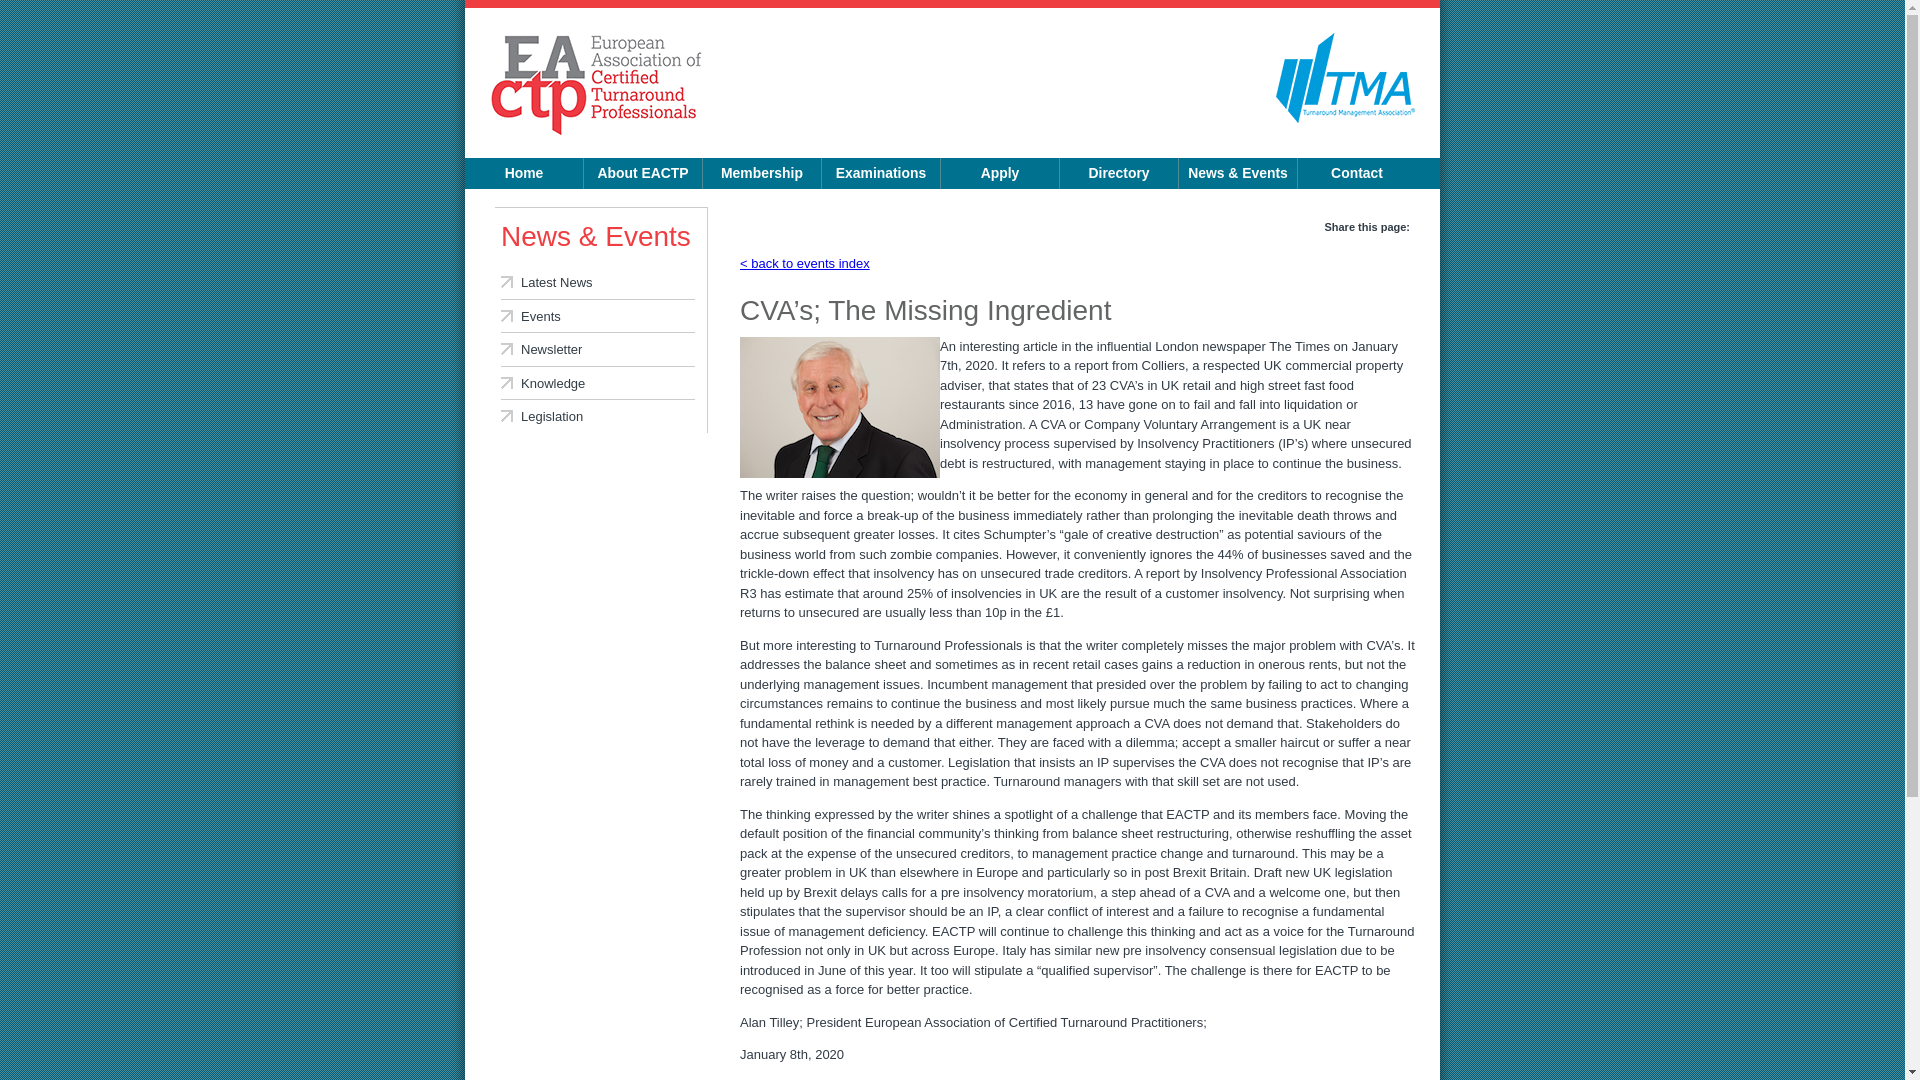 Image resolution: width=1920 pixels, height=1080 pixels. I want to click on Examinations, so click(880, 173).